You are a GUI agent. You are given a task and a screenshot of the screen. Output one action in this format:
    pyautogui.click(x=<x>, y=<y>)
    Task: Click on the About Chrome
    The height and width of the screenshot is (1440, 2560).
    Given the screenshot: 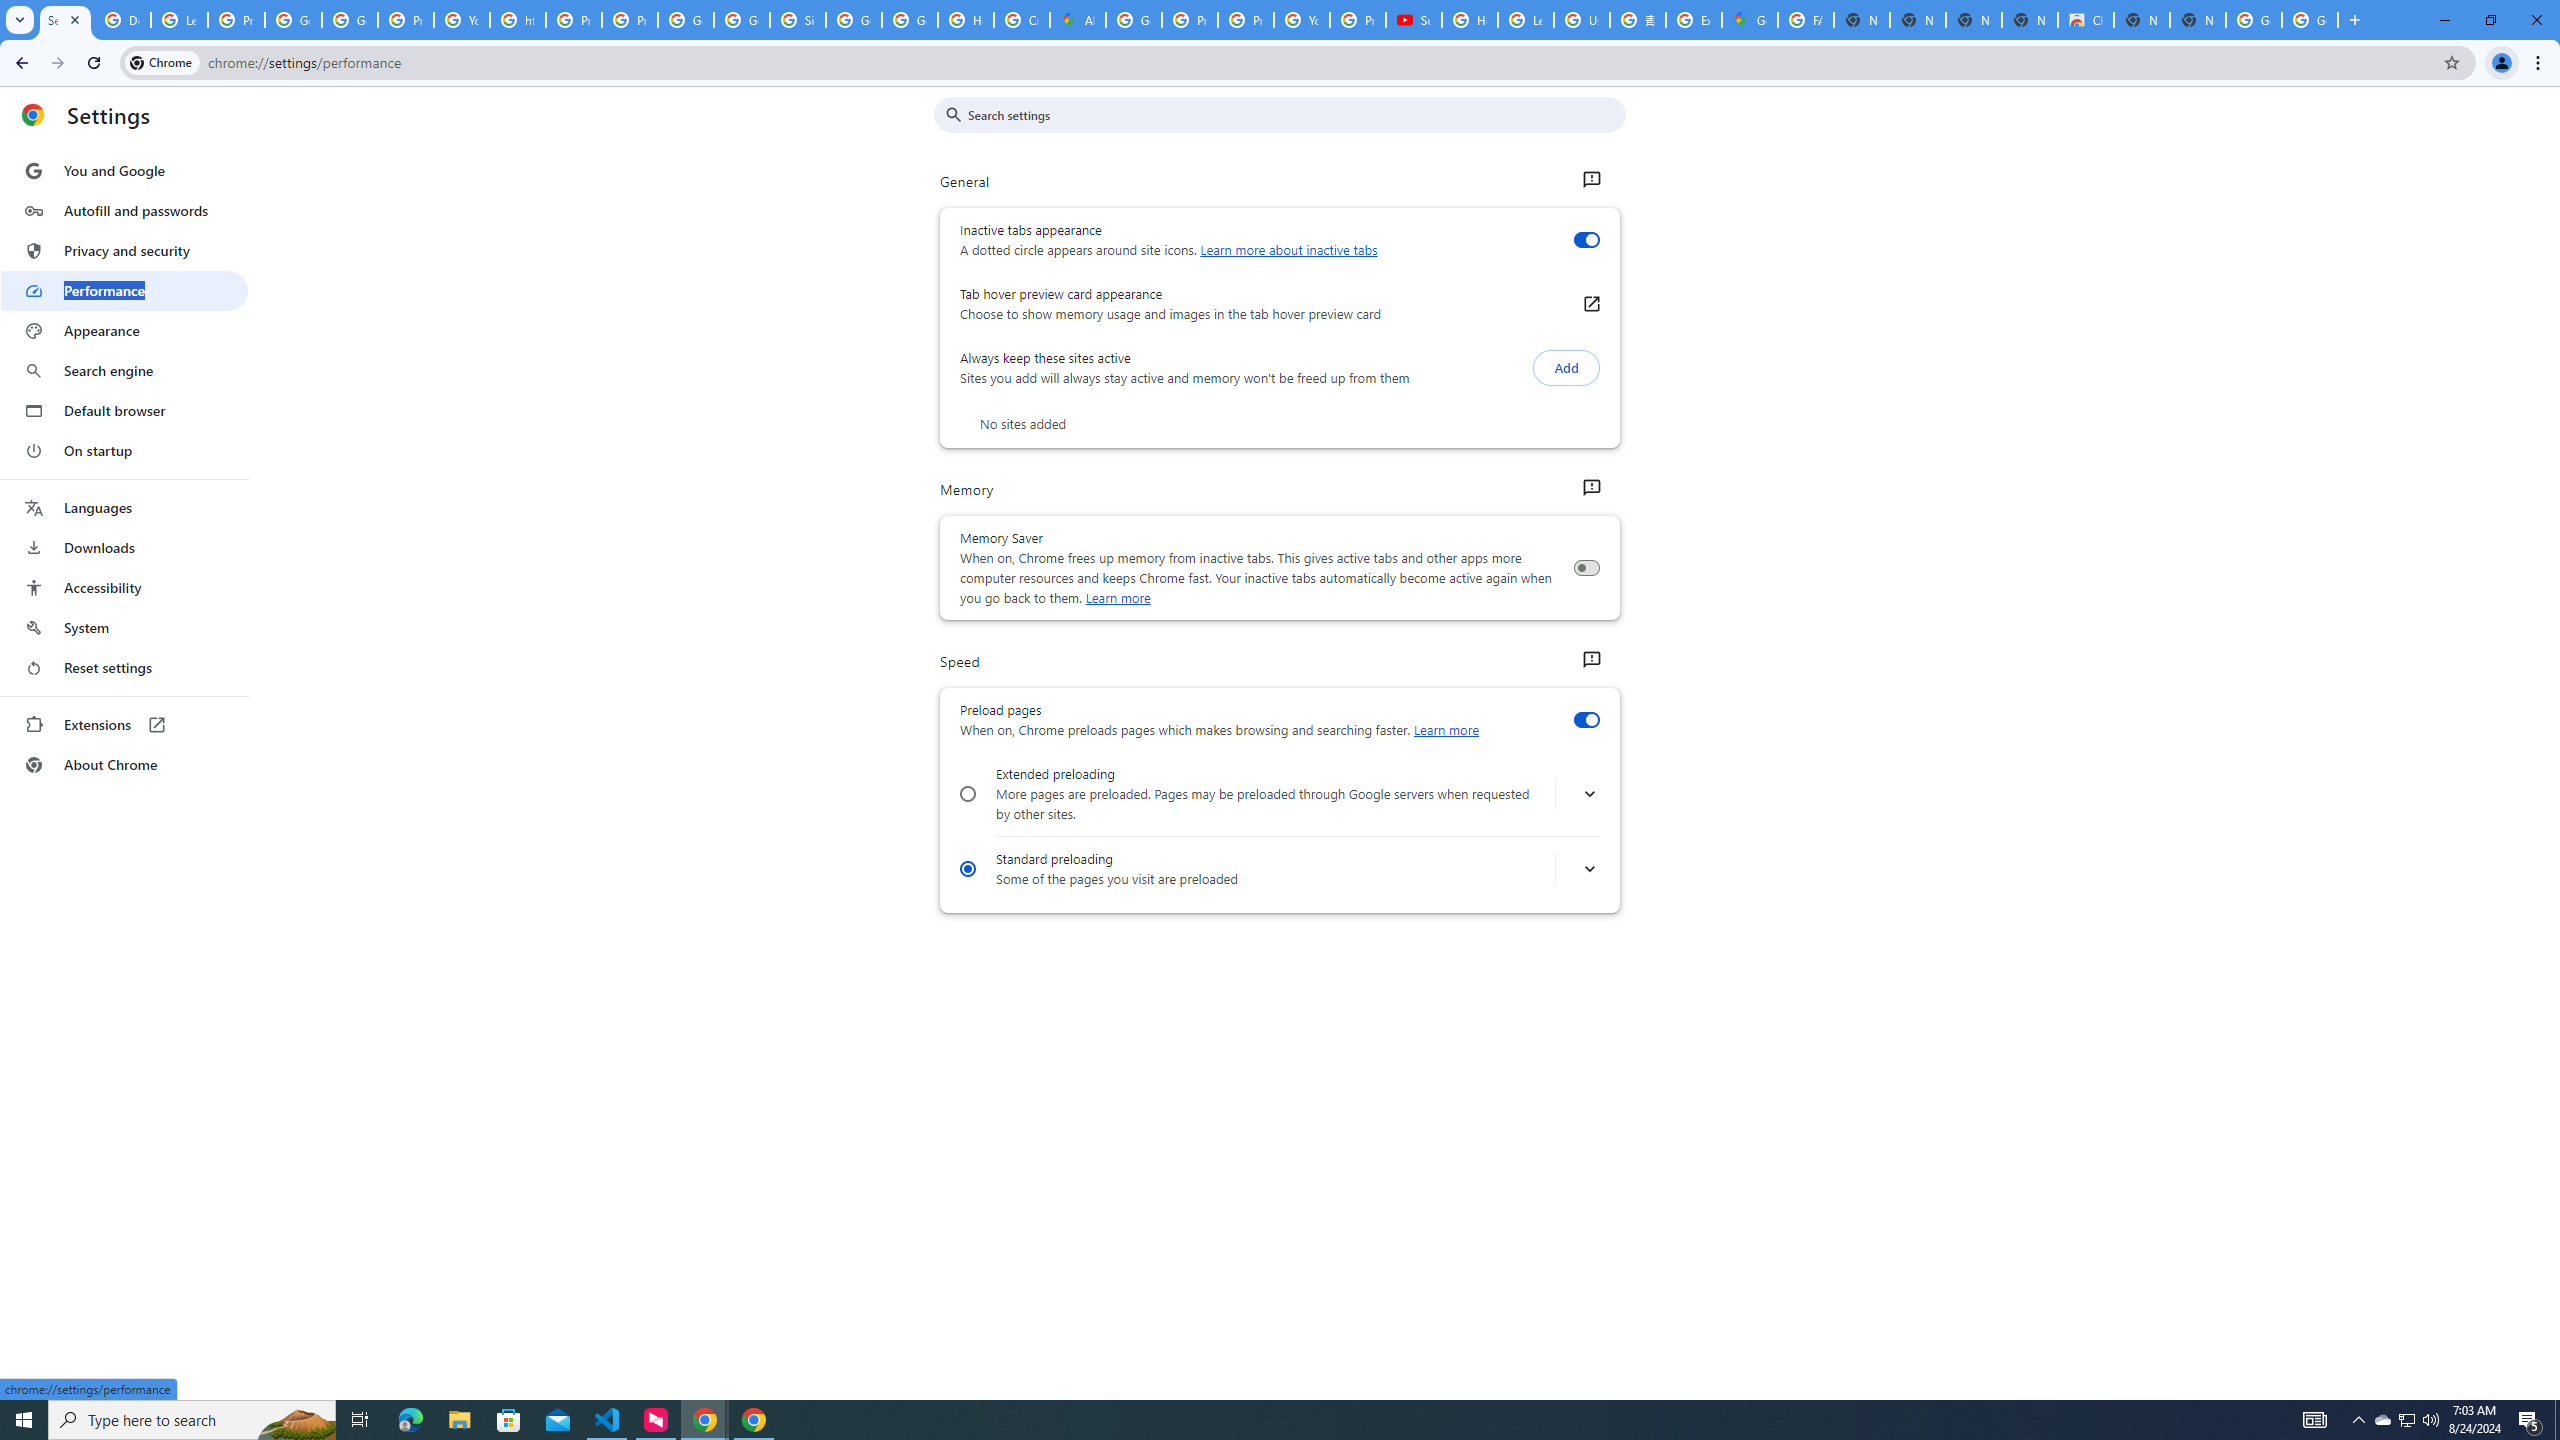 What is the action you would take?
    pyautogui.click(x=124, y=764)
    